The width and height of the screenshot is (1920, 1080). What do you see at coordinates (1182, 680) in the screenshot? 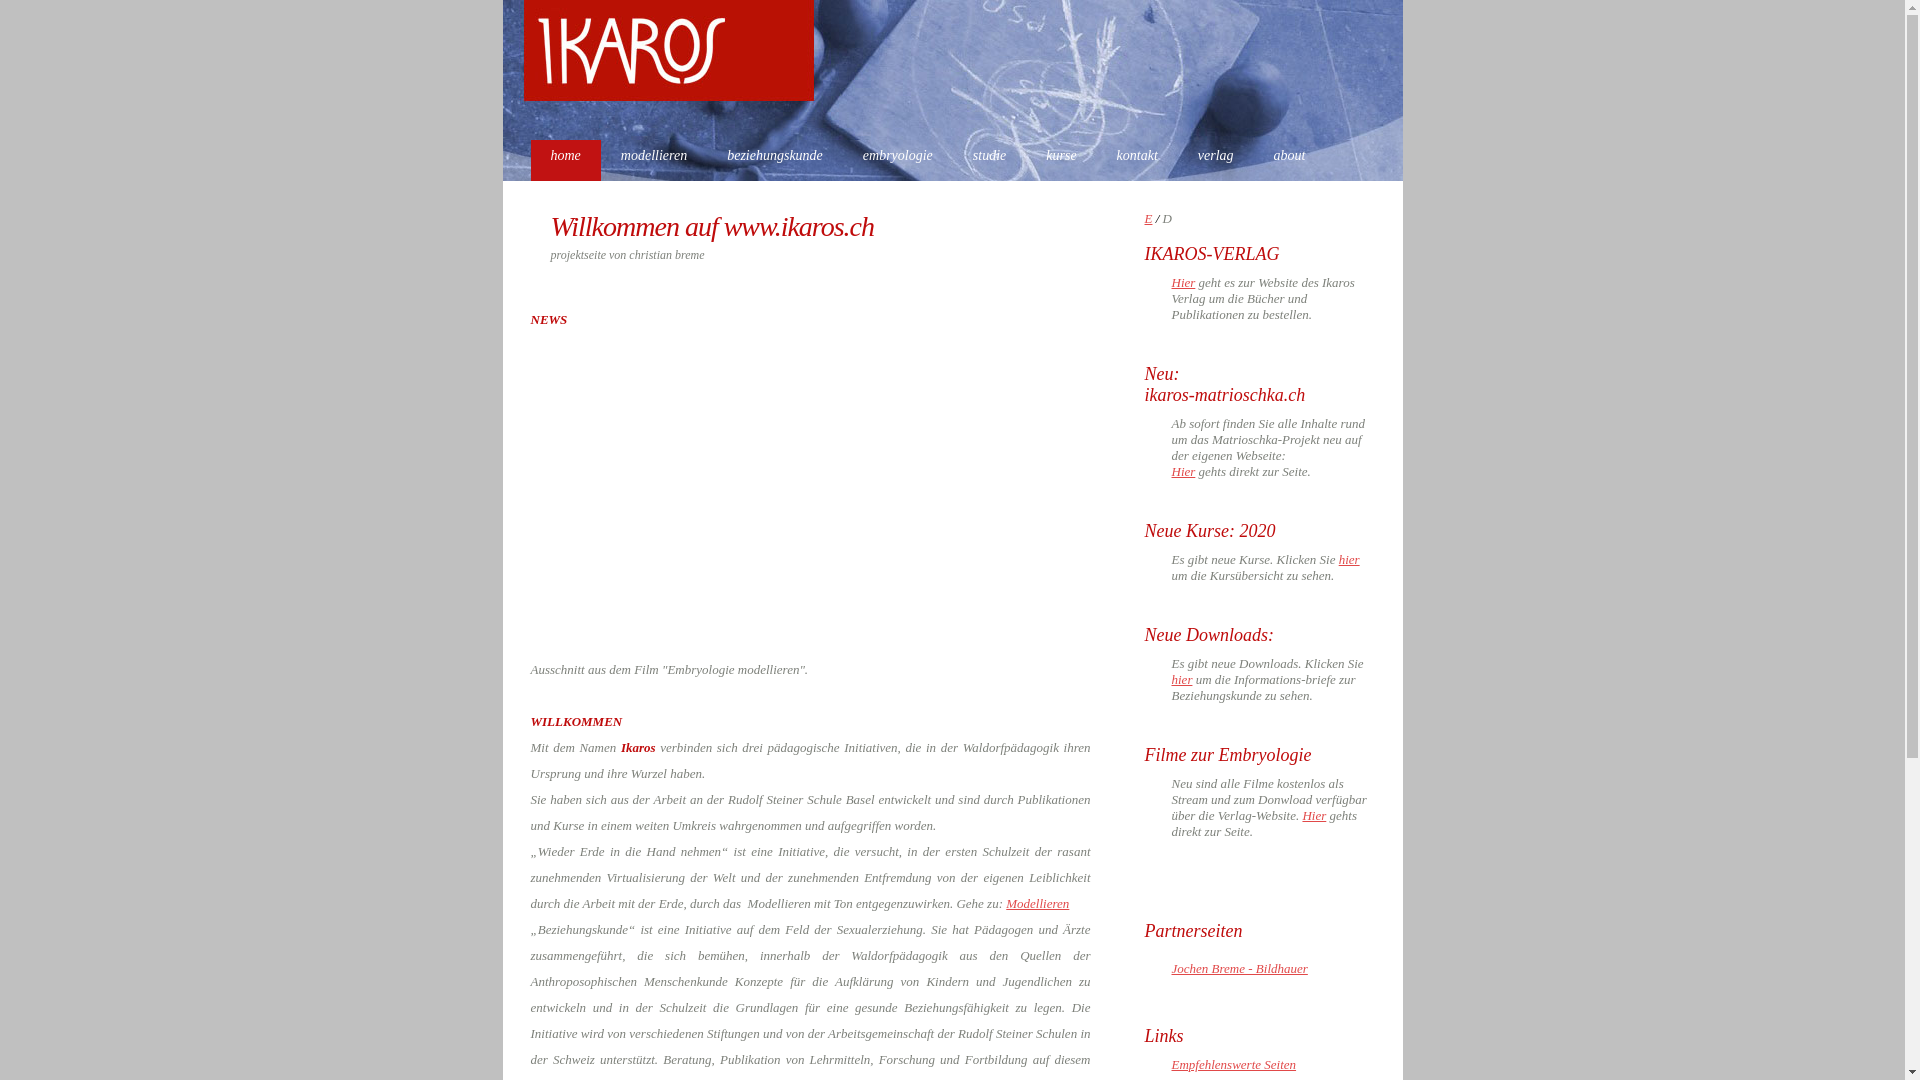
I see `hier` at bounding box center [1182, 680].